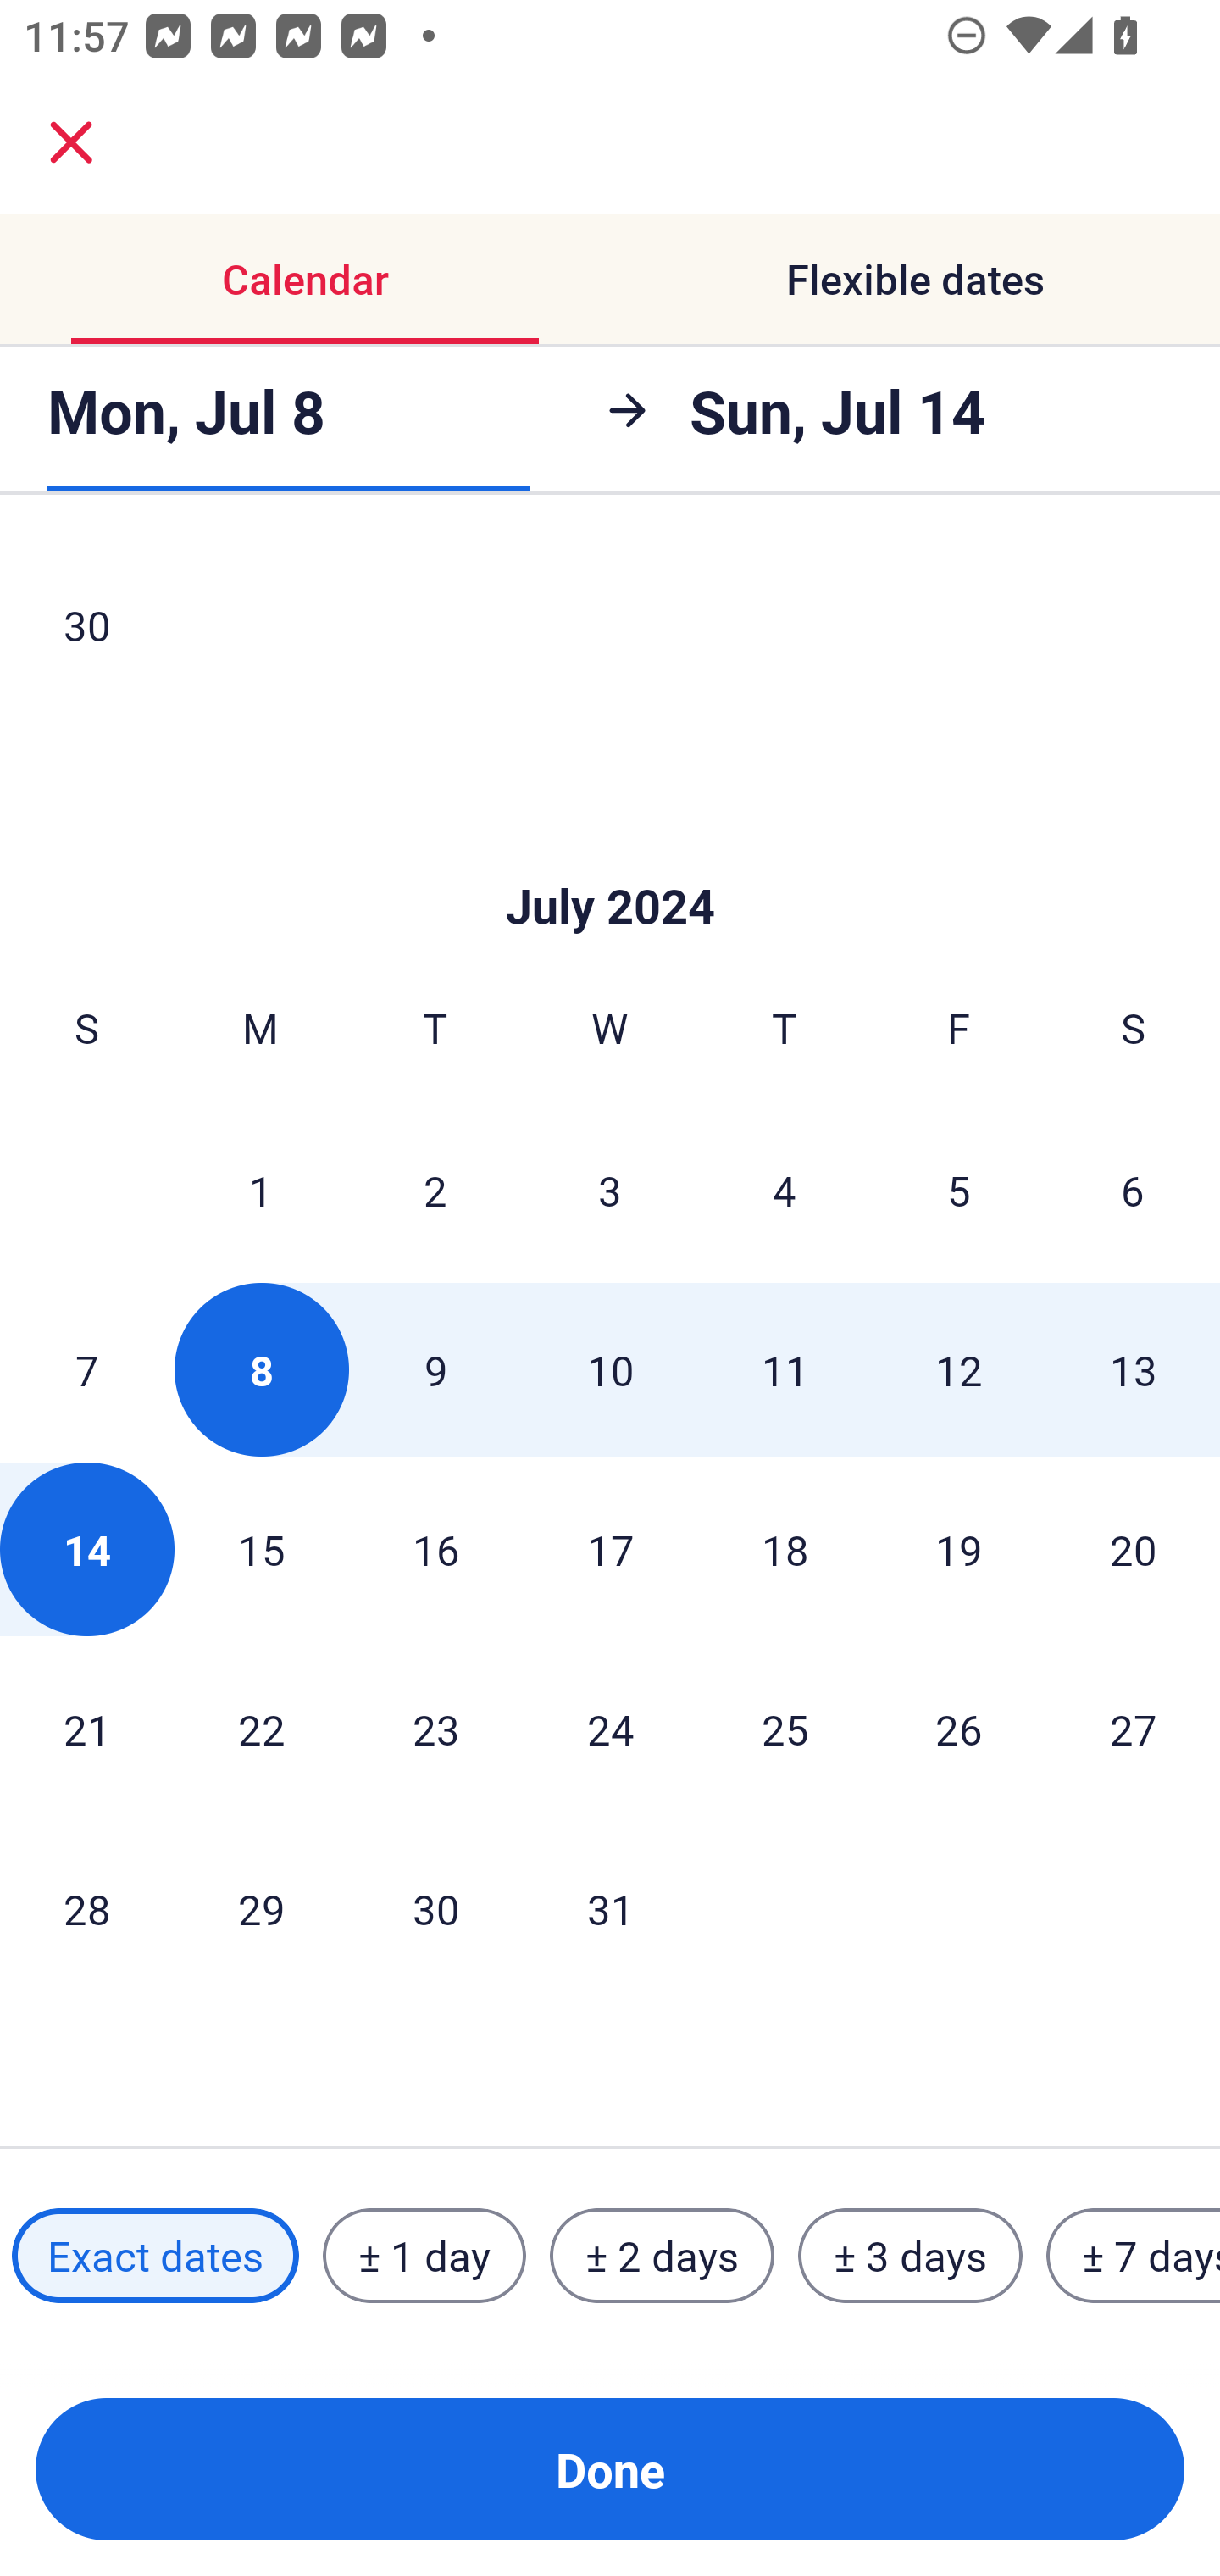  I want to click on ± 2 days, so click(663, 2255).